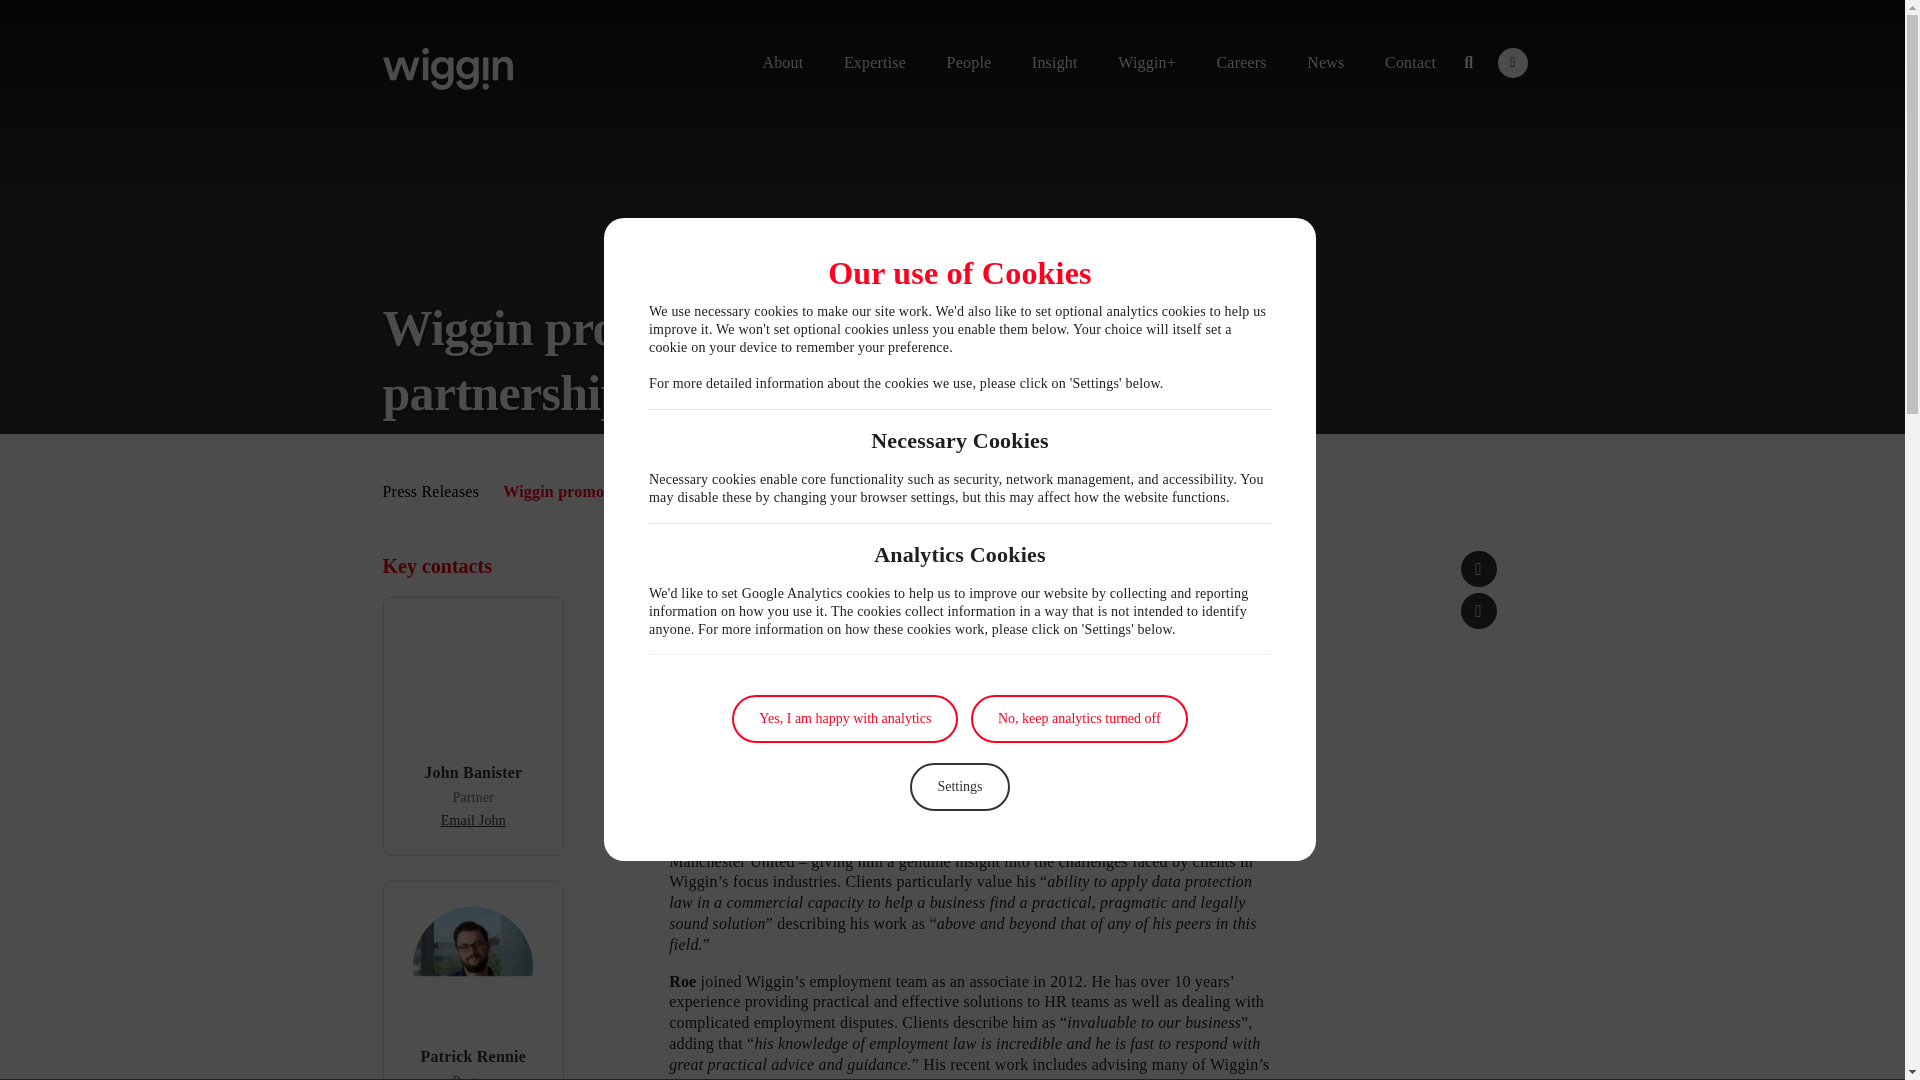 The width and height of the screenshot is (1920, 1080). I want to click on Wiggin Logo Header, so click(447, 68).